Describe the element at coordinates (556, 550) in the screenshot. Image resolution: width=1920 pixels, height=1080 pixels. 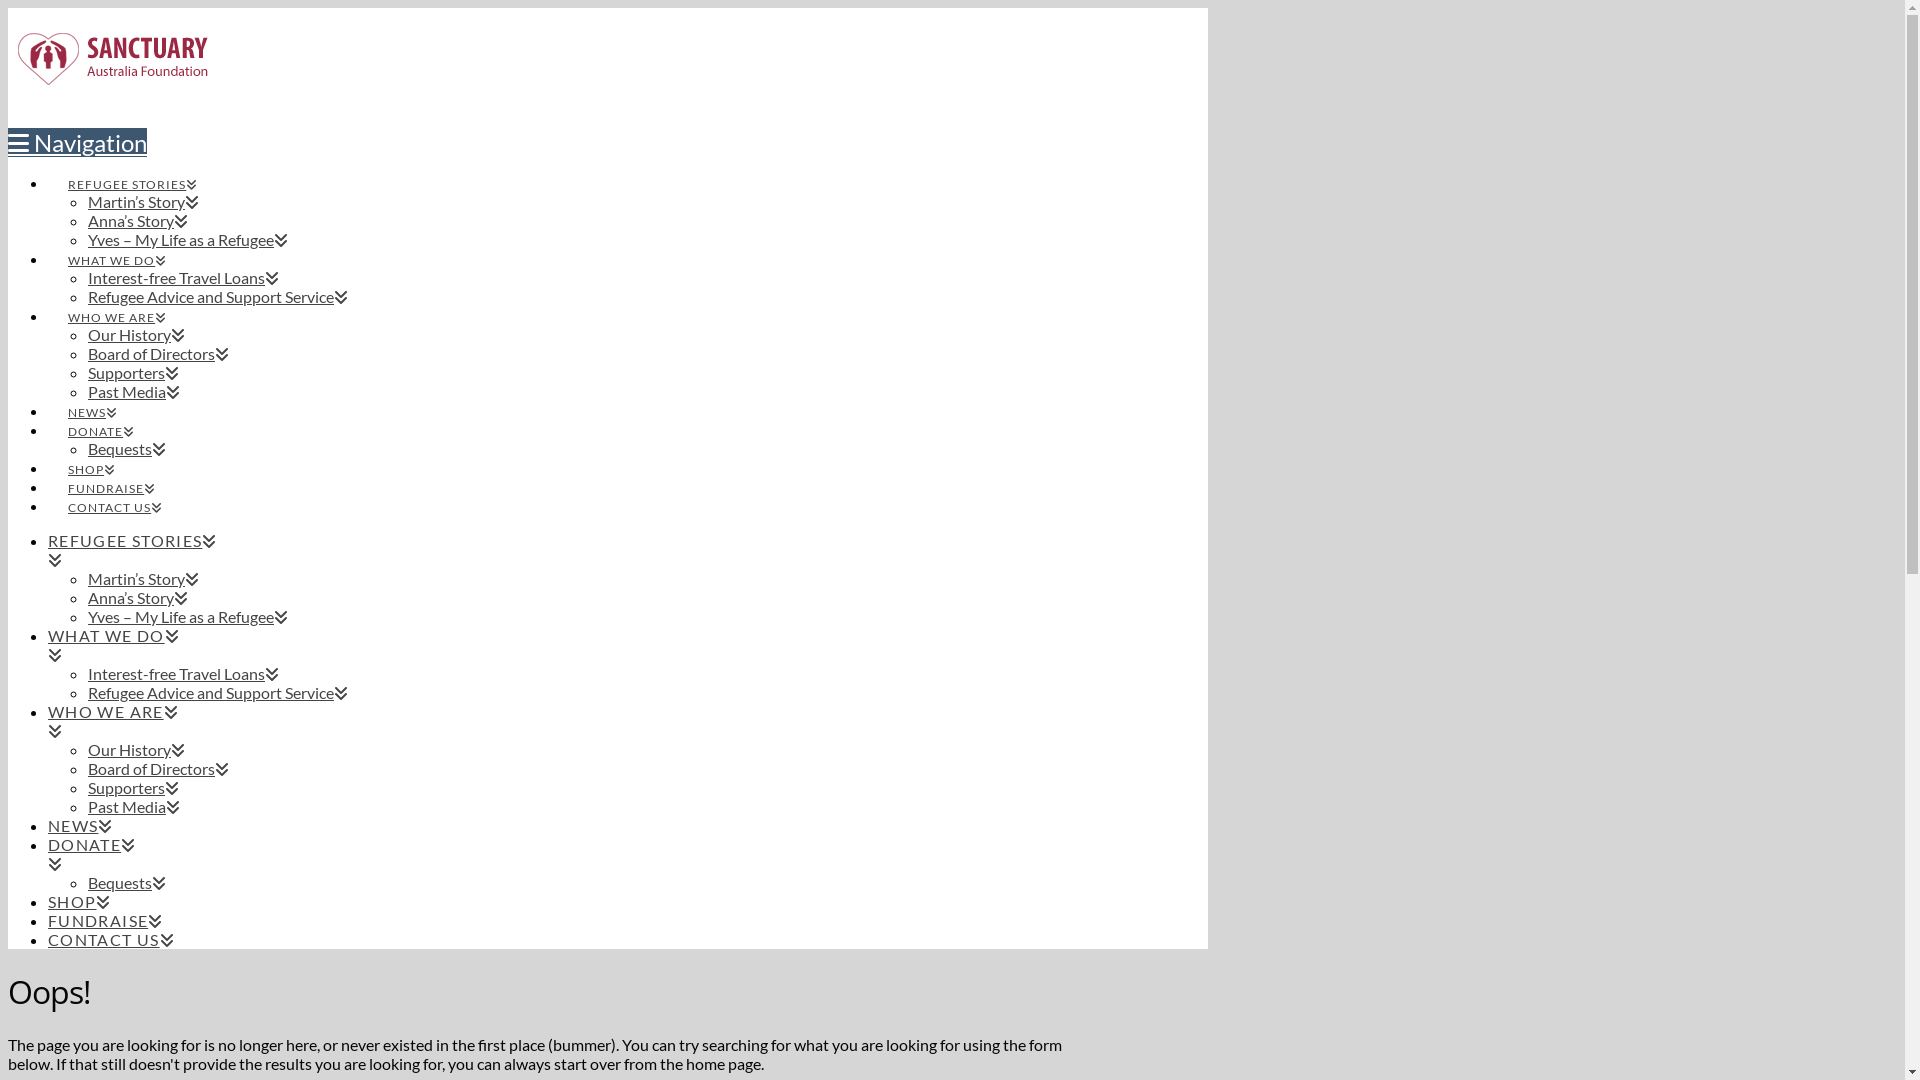
I see `REFUGEE STORIES` at that location.